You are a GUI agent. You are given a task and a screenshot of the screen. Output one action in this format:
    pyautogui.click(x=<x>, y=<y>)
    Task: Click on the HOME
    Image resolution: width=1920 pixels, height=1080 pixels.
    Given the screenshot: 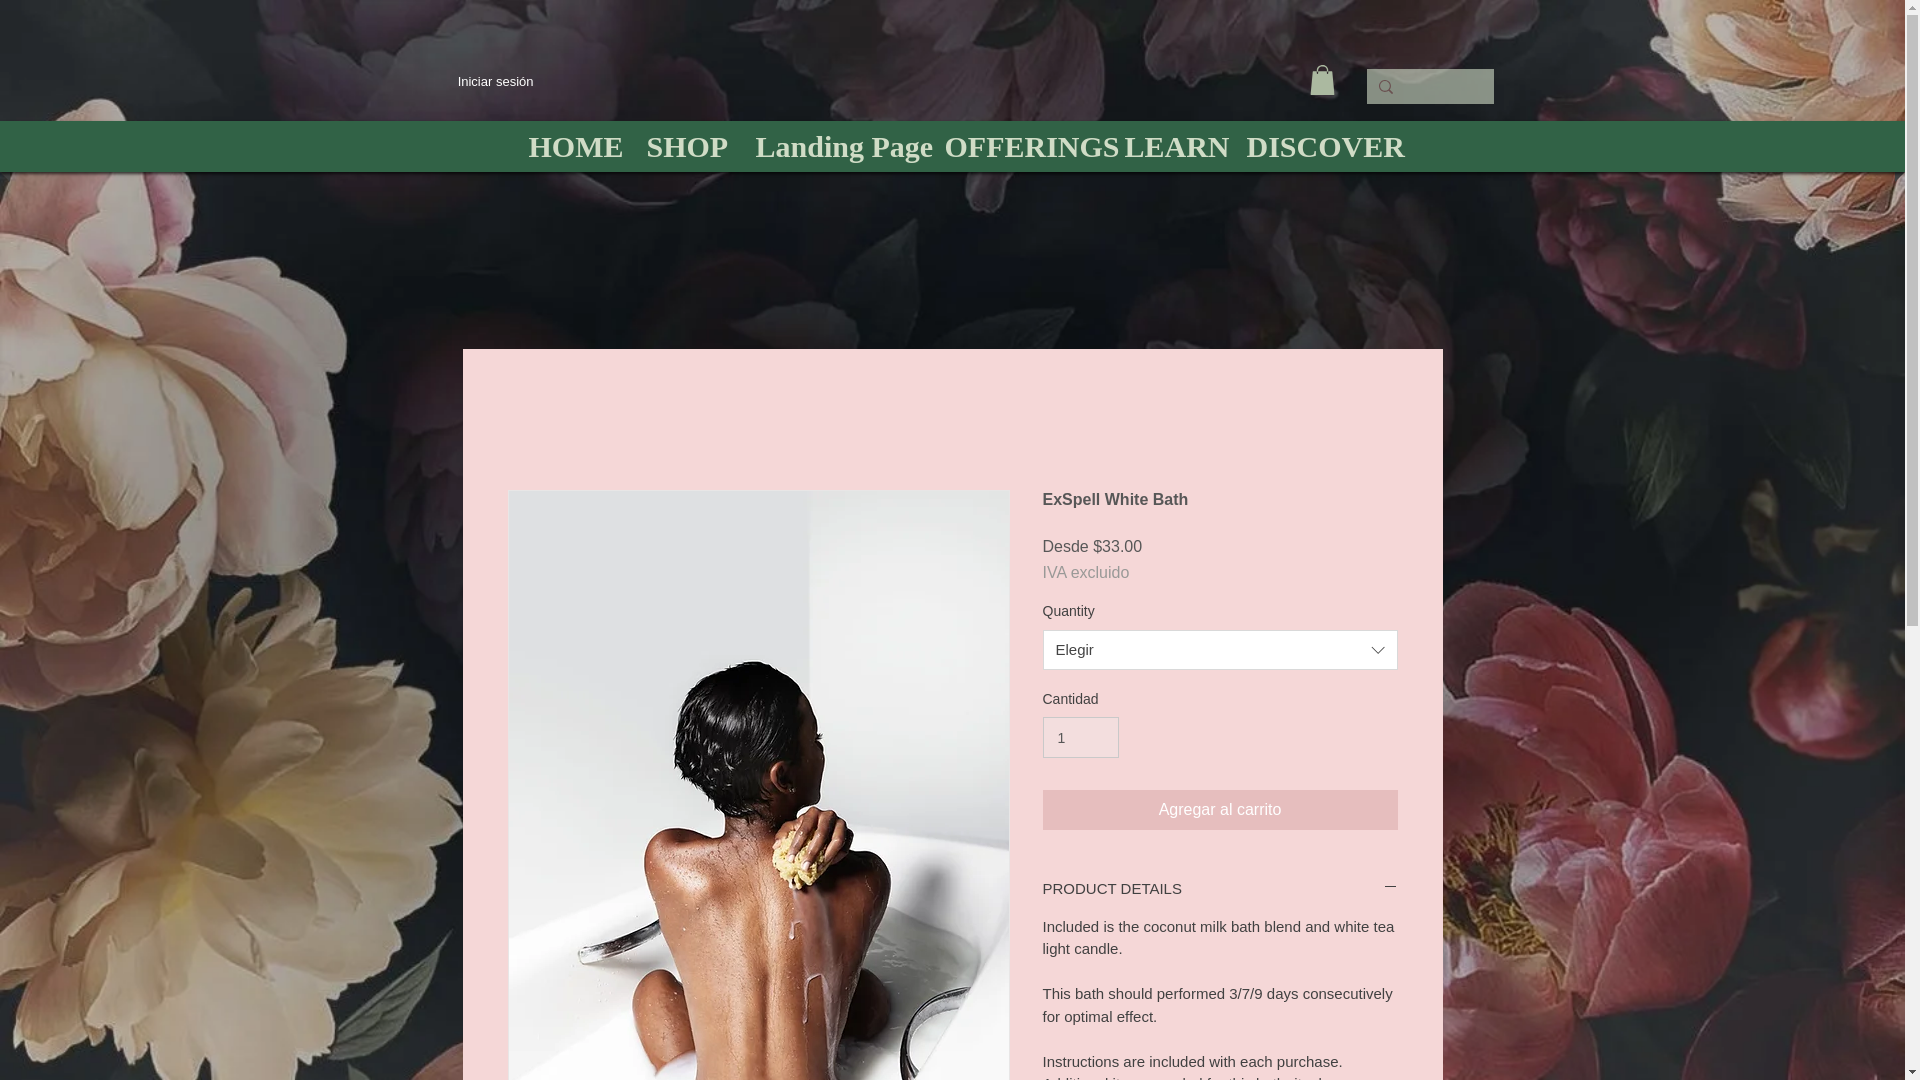 What is the action you would take?
    pyautogui.click(x=568, y=146)
    